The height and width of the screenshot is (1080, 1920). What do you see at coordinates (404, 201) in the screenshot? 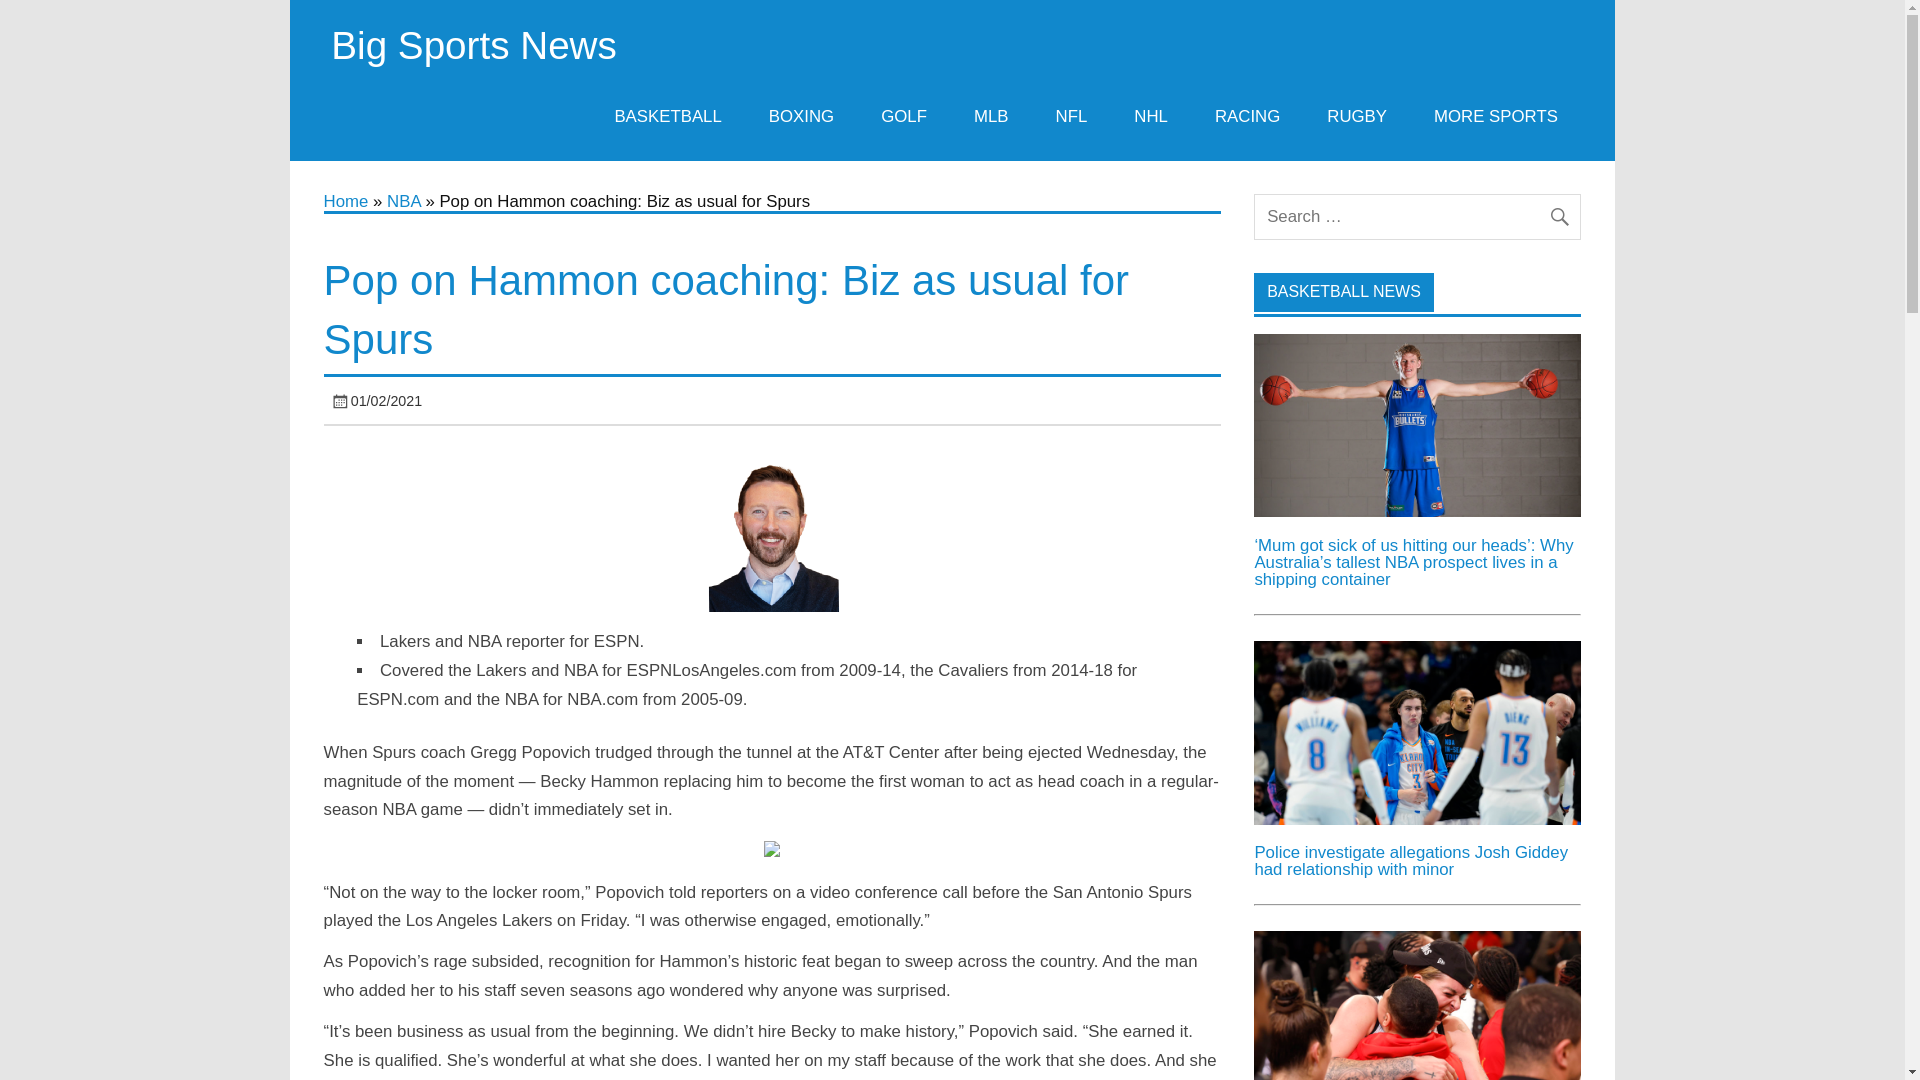
I see `NBA` at bounding box center [404, 201].